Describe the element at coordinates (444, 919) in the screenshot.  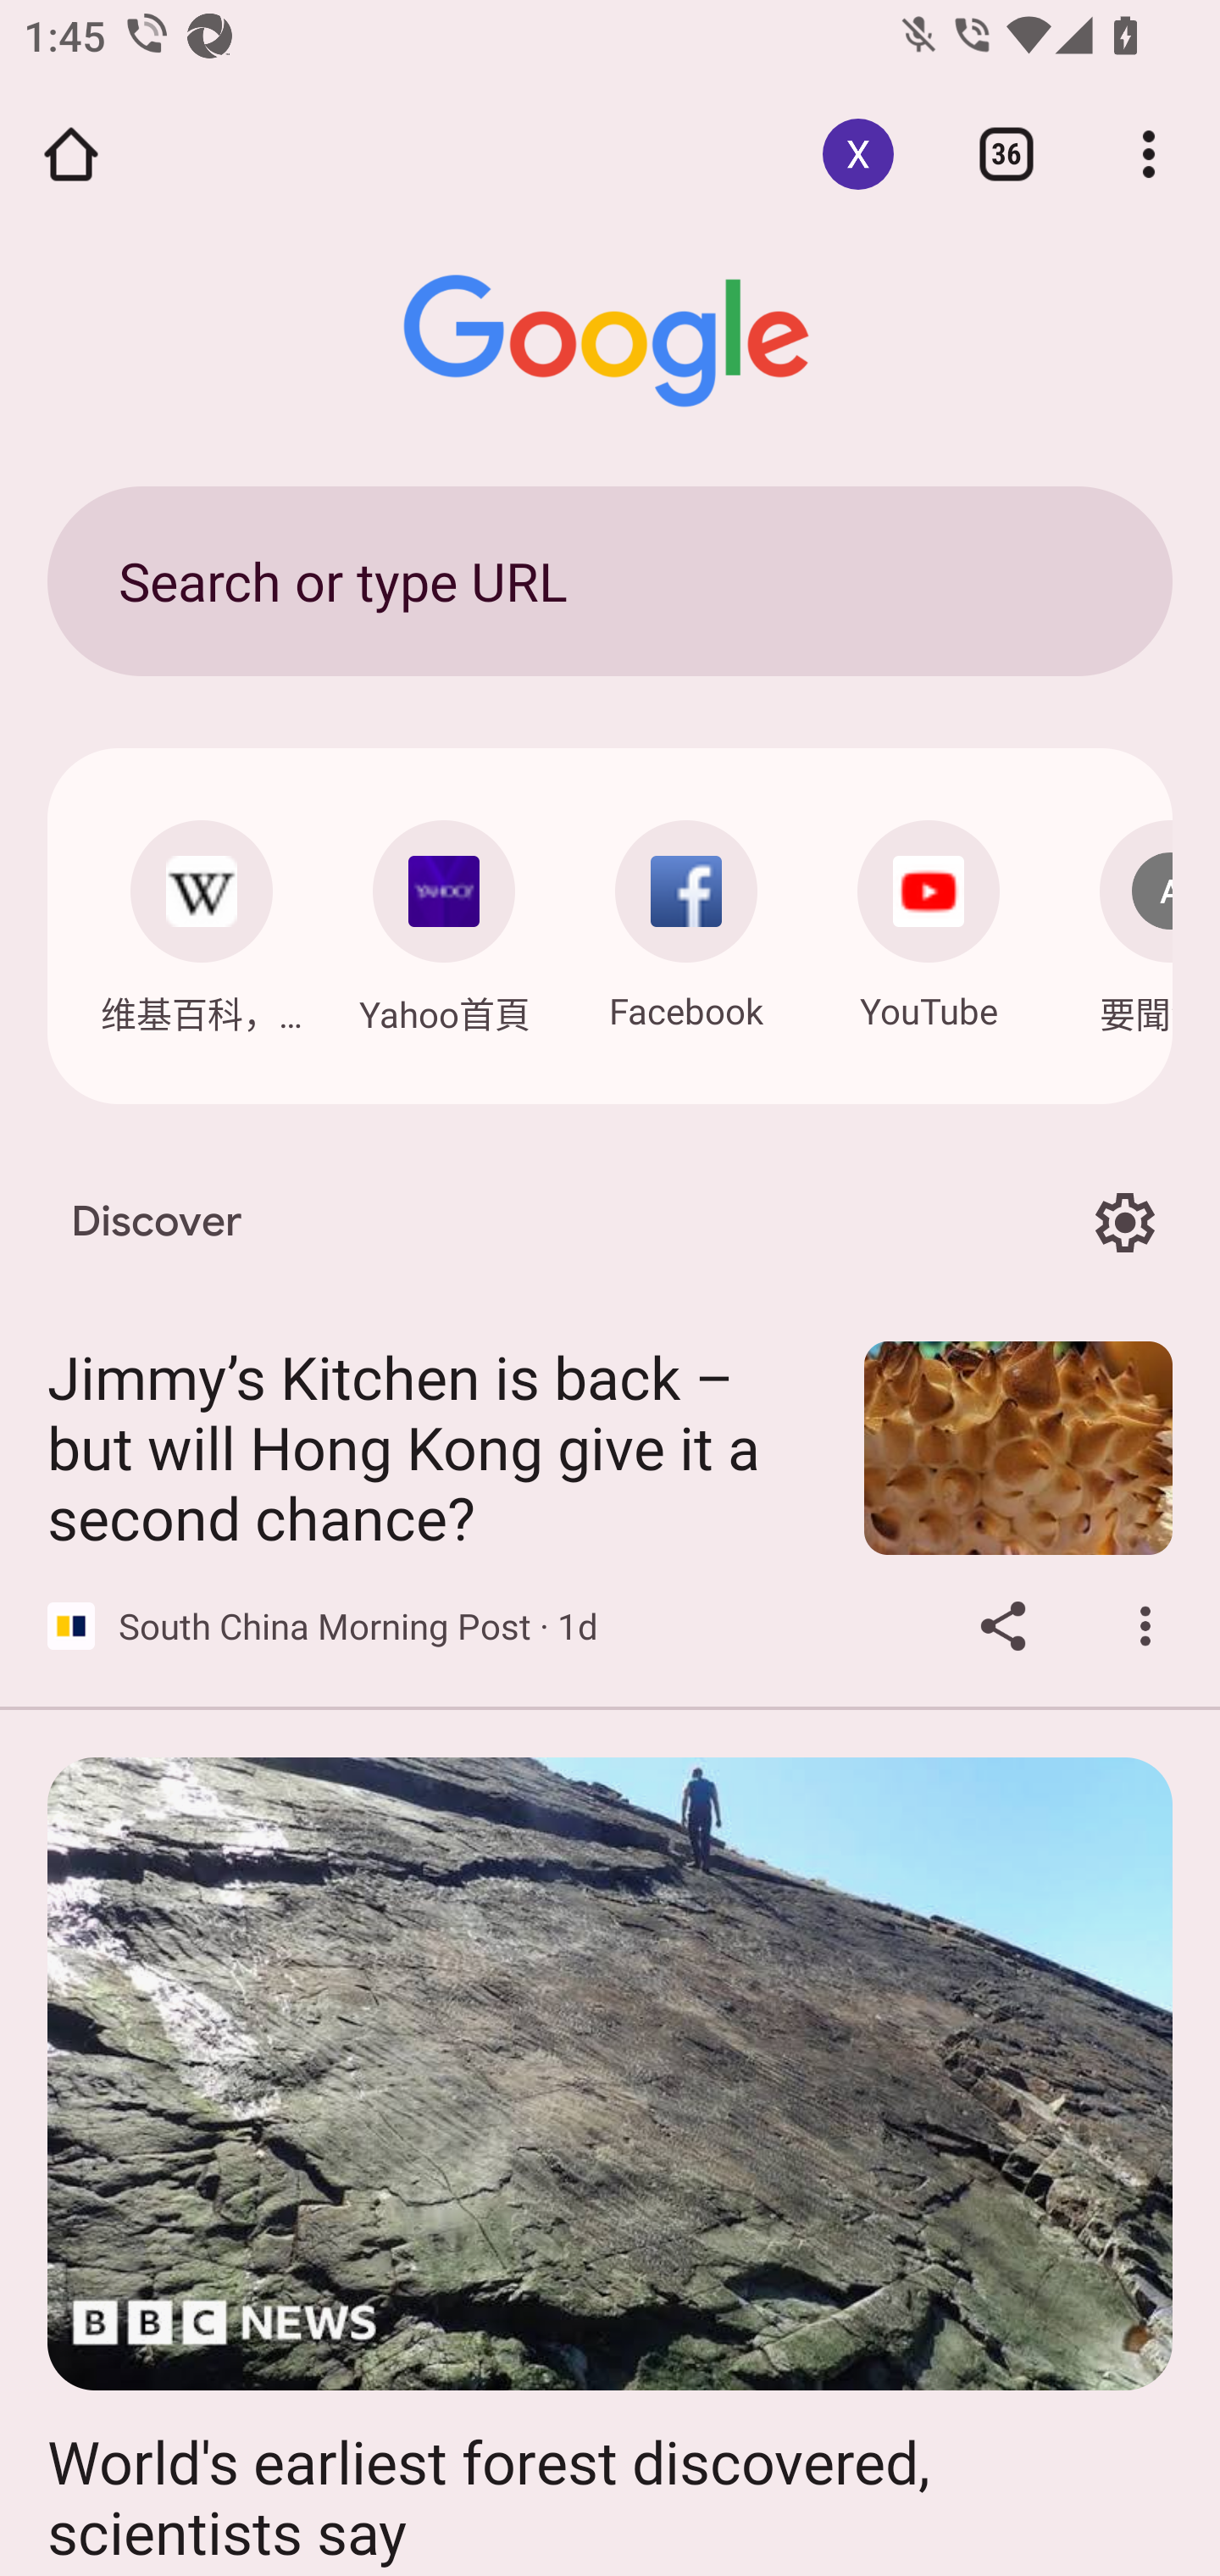
I see `Navigate: Yahoo首頁: hk.mobi.yahoo.com Yahoo首頁` at that location.